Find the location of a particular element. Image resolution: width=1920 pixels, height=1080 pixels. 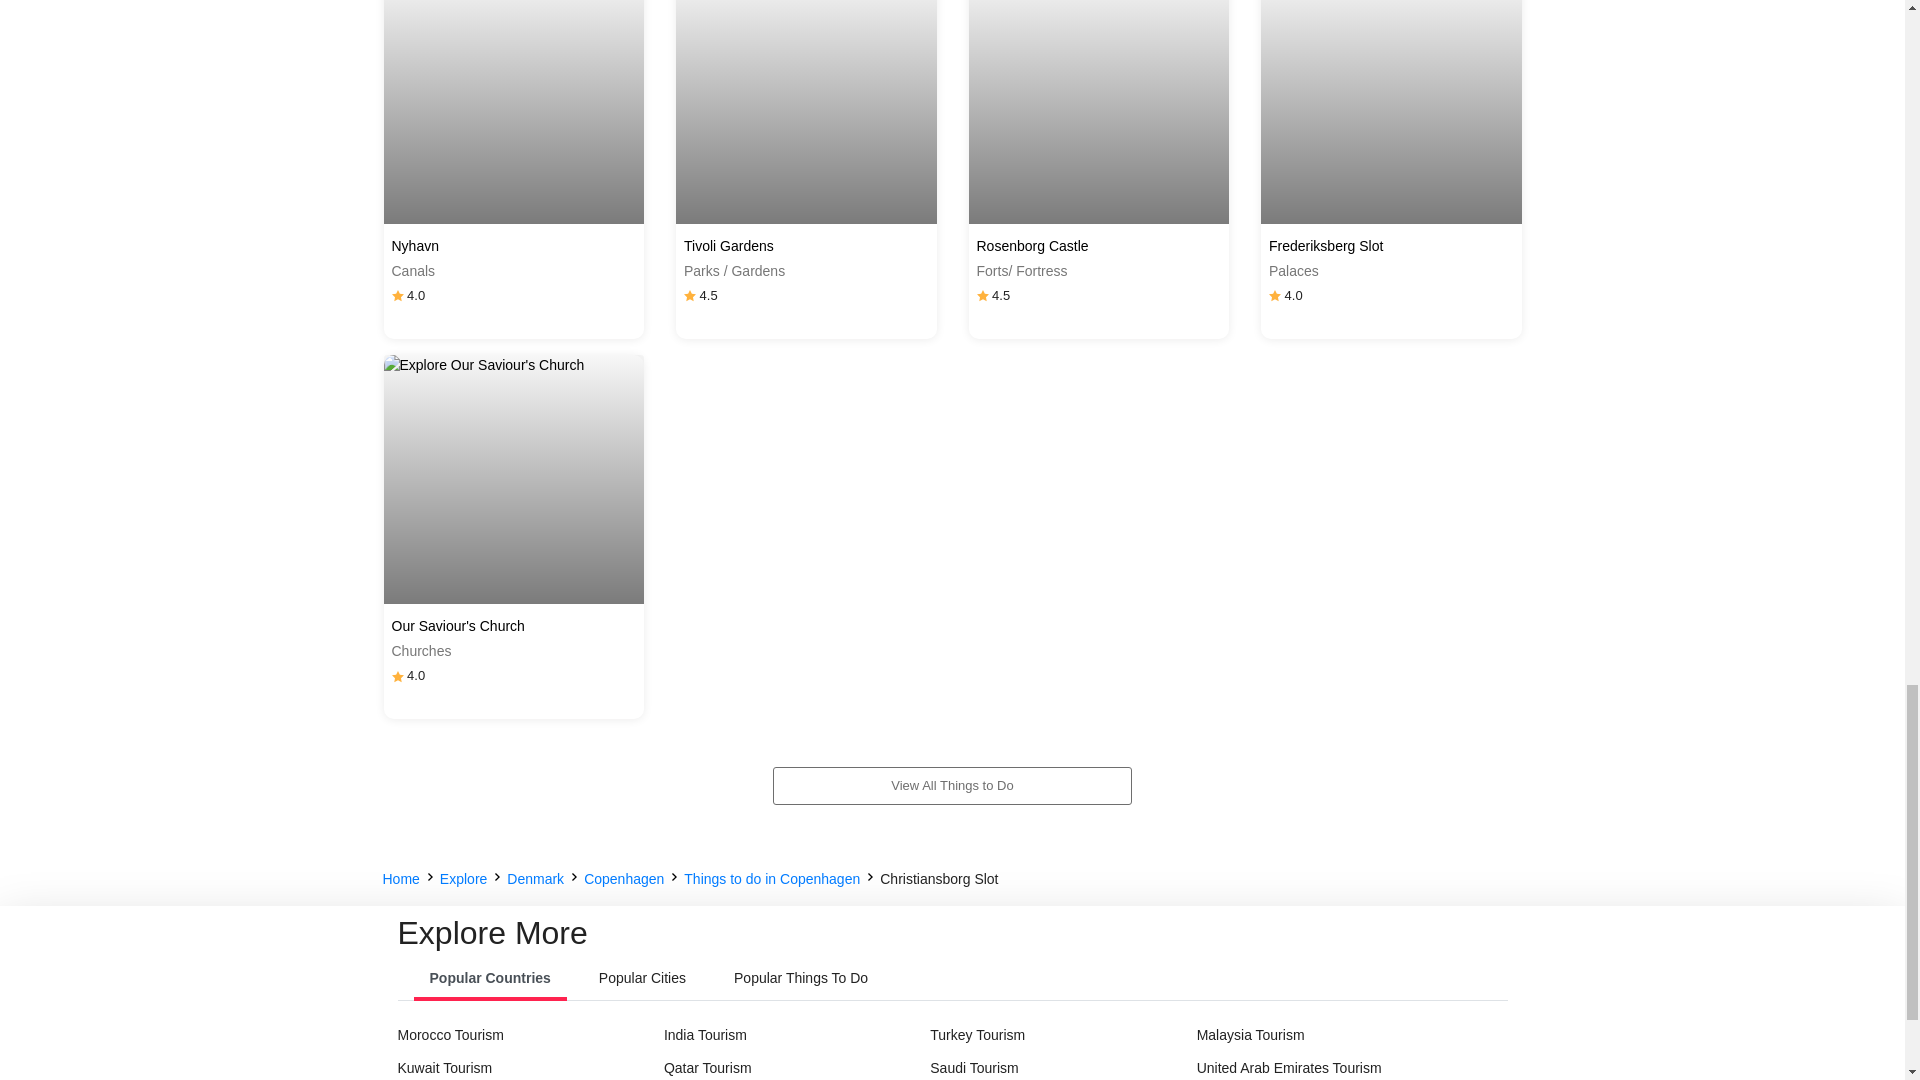

Copenhagen is located at coordinates (624, 879).